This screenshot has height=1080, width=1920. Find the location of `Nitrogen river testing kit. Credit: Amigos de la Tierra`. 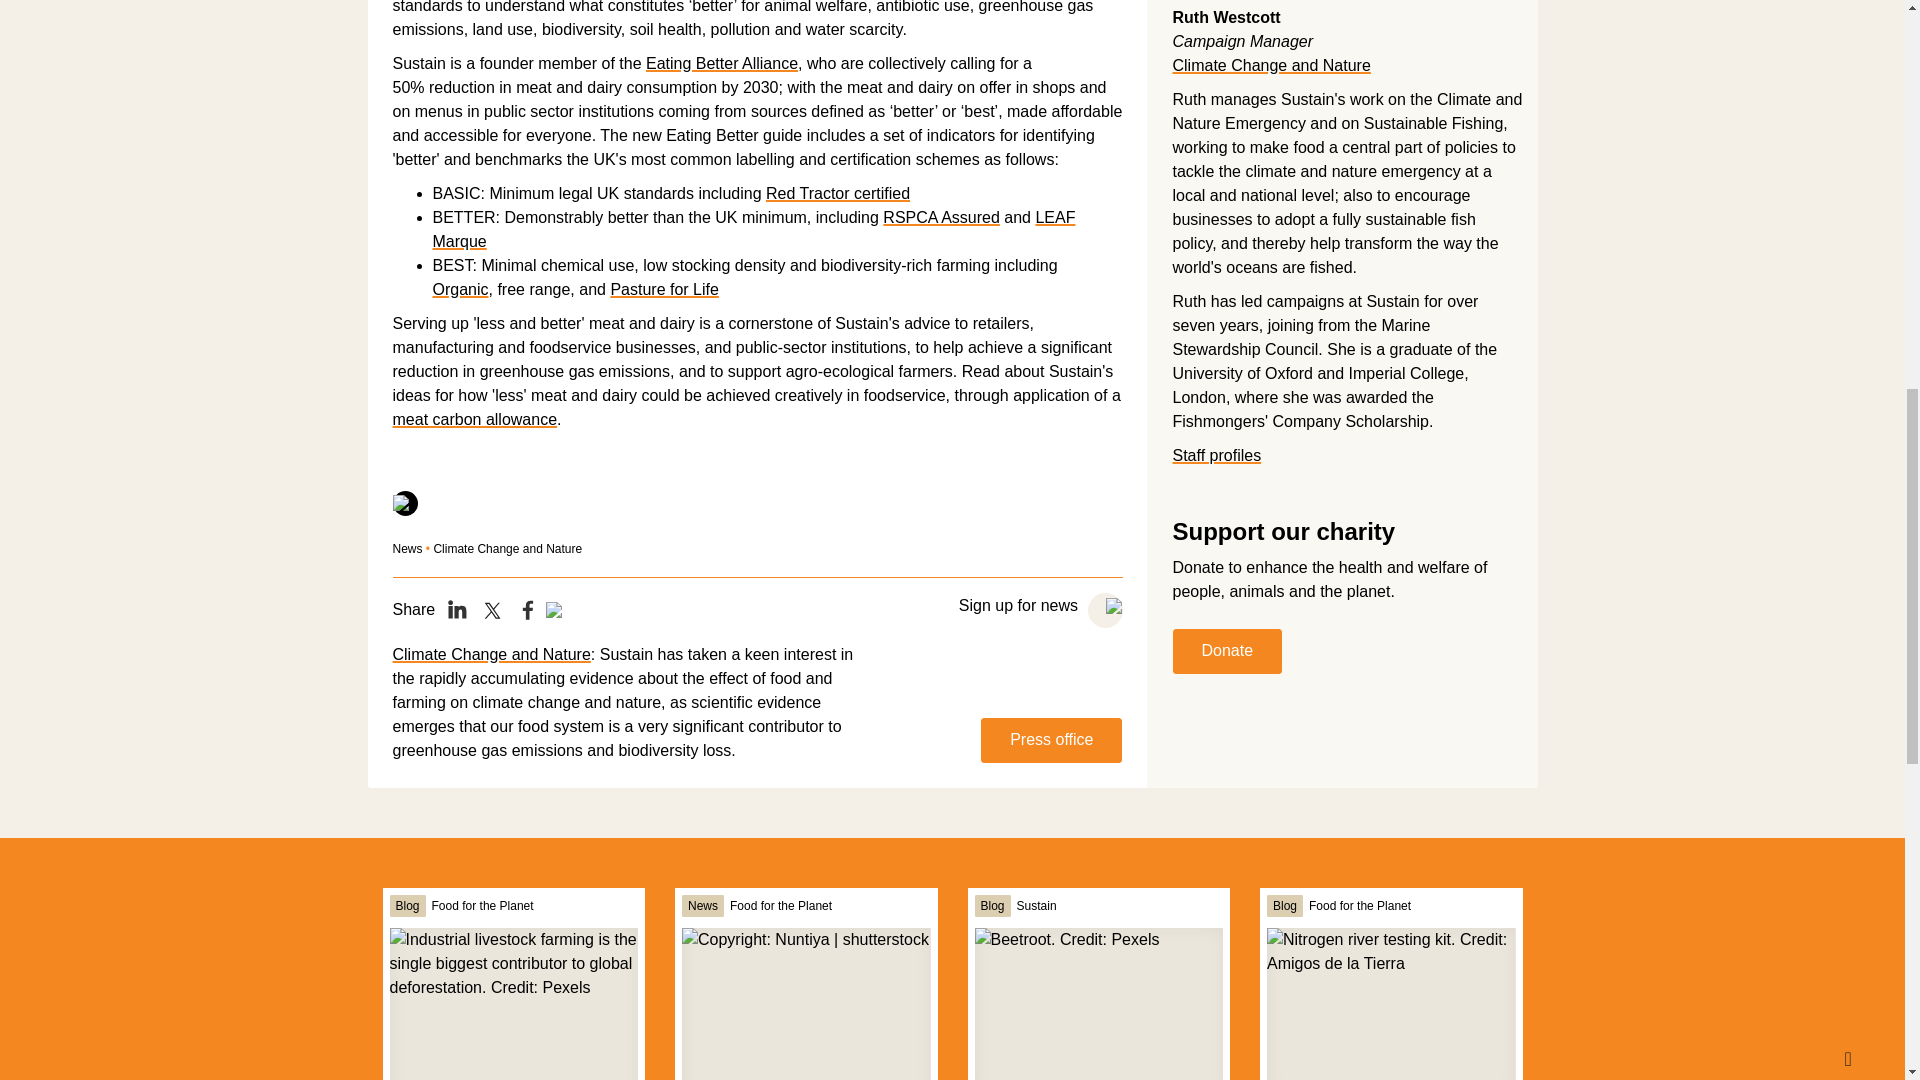

Nitrogen river testing kit. Credit: Amigos de la Tierra is located at coordinates (1390, 1004).